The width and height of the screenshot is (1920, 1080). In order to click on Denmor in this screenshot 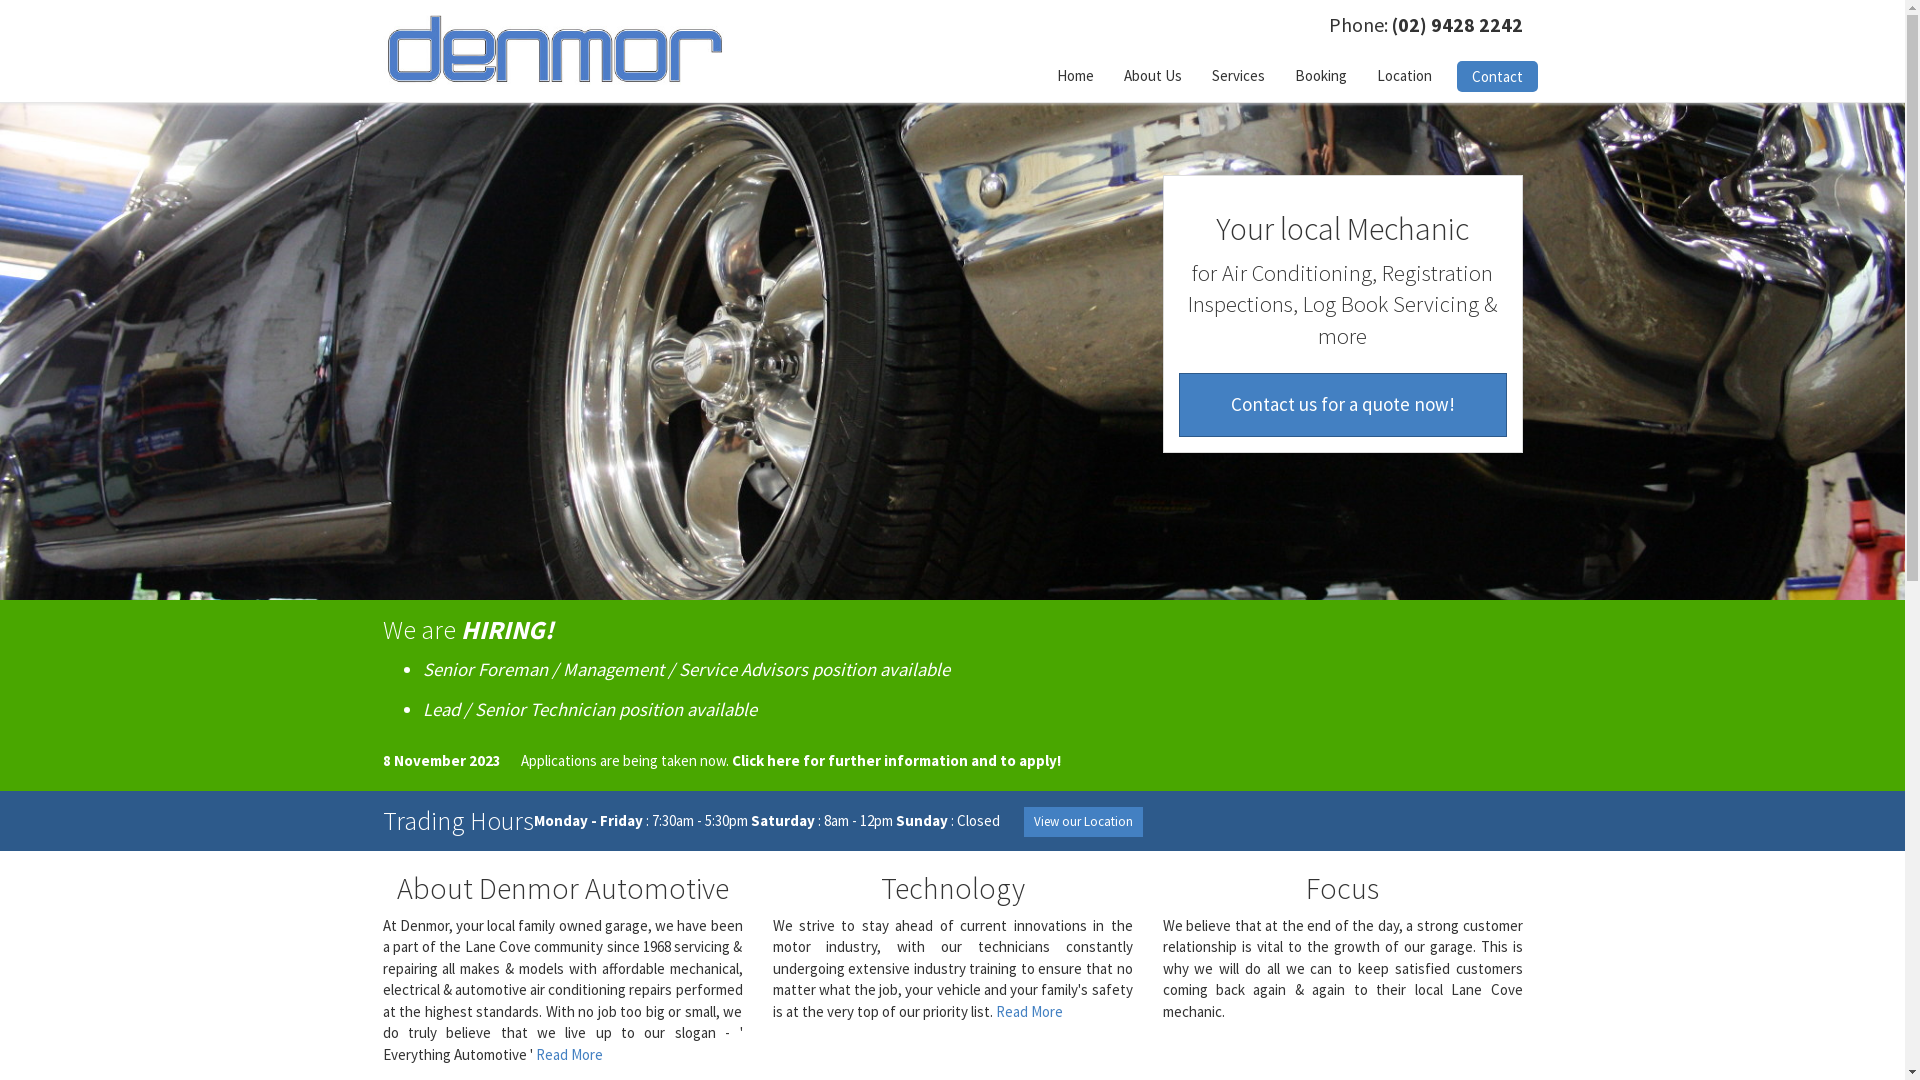, I will do `click(554, 48)`.